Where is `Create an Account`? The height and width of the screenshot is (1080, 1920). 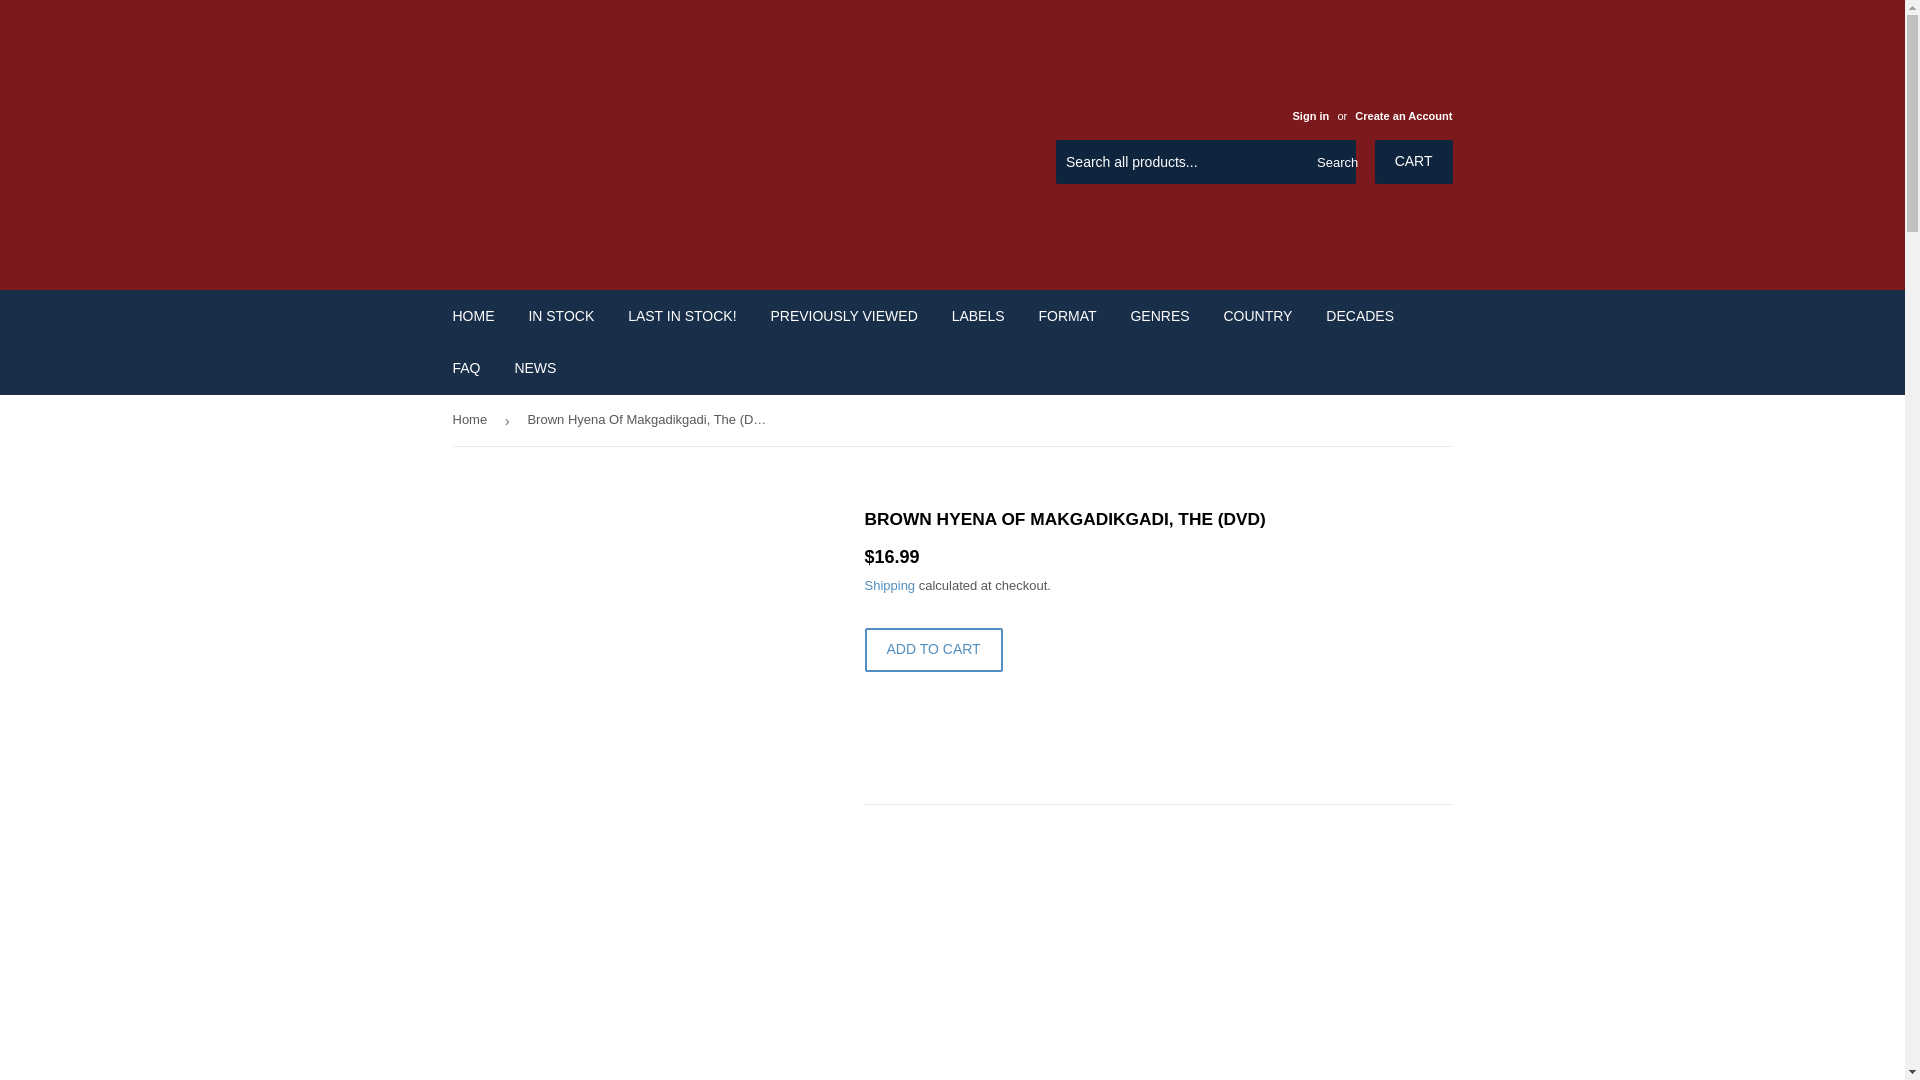 Create an Account is located at coordinates (1403, 116).